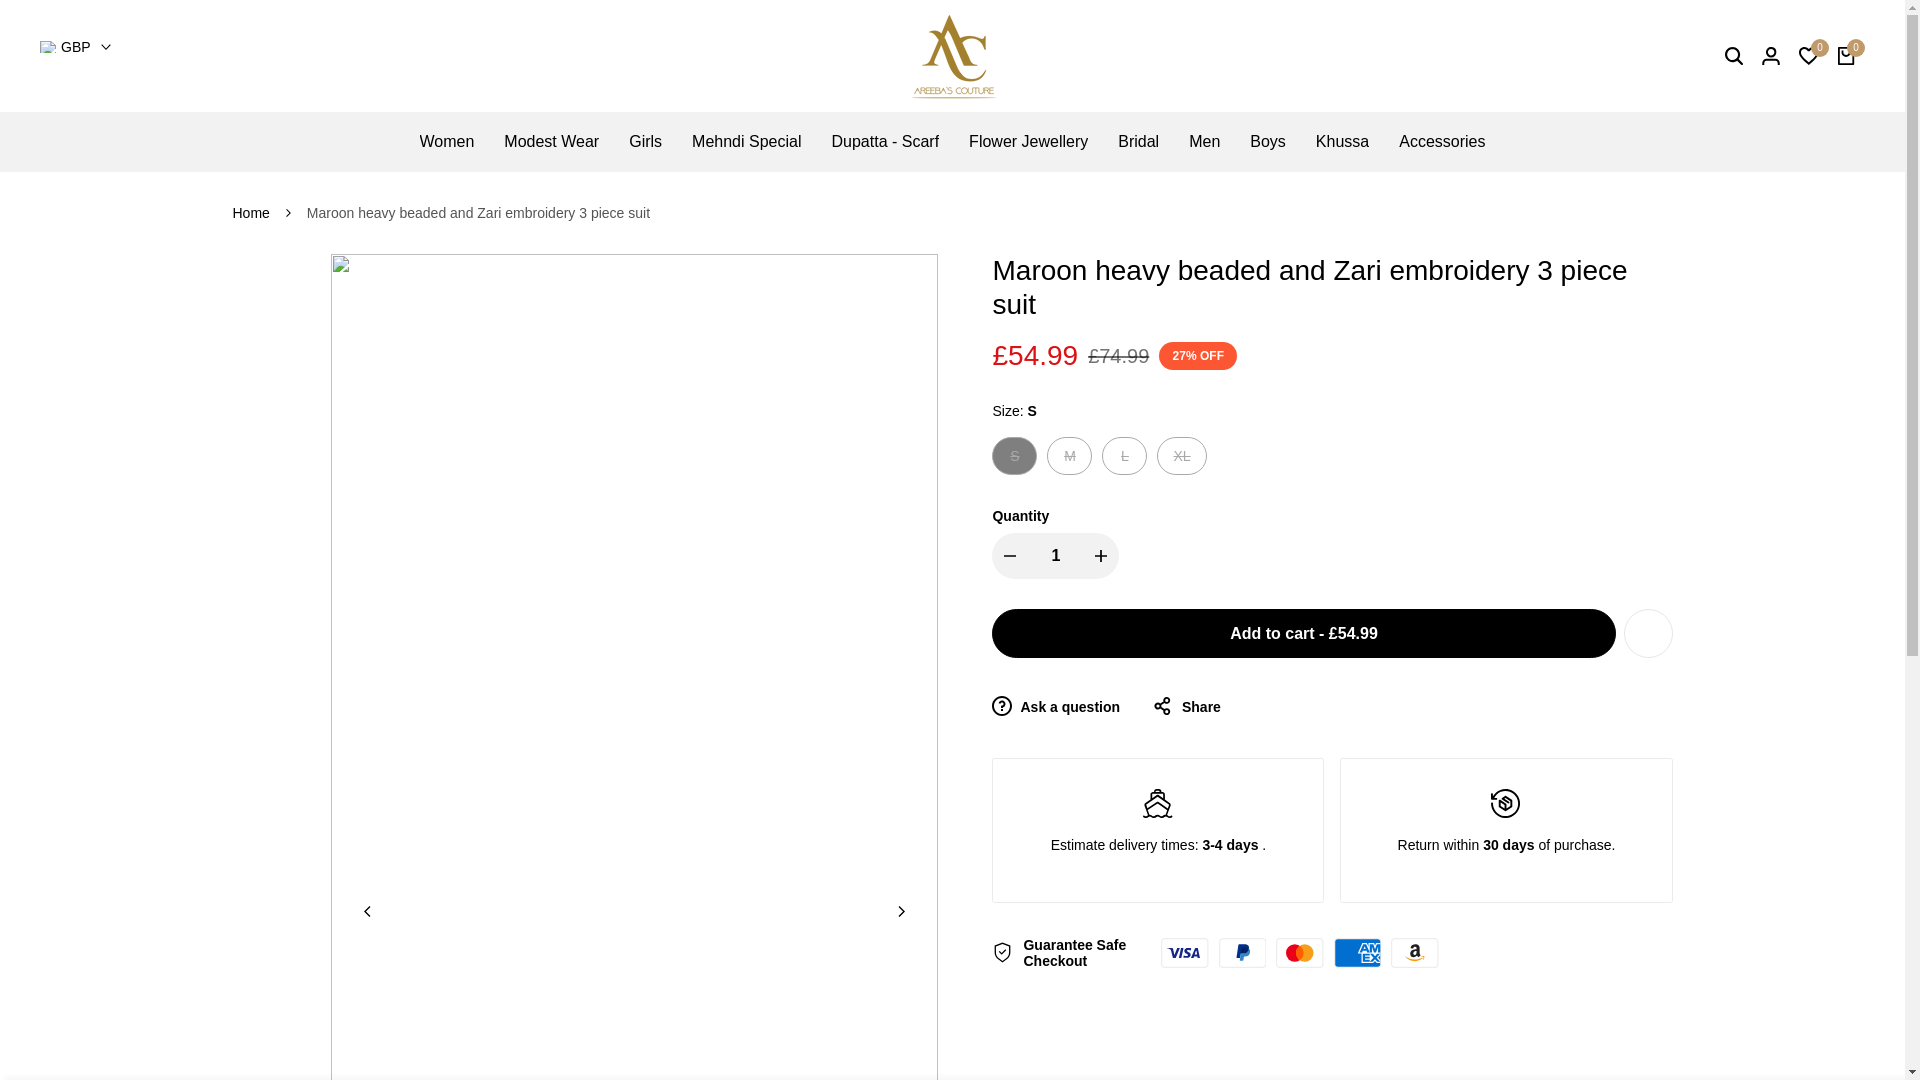 This screenshot has height=1080, width=1920. What do you see at coordinates (1846, 56) in the screenshot?
I see `0` at bounding box center [1846, 56].